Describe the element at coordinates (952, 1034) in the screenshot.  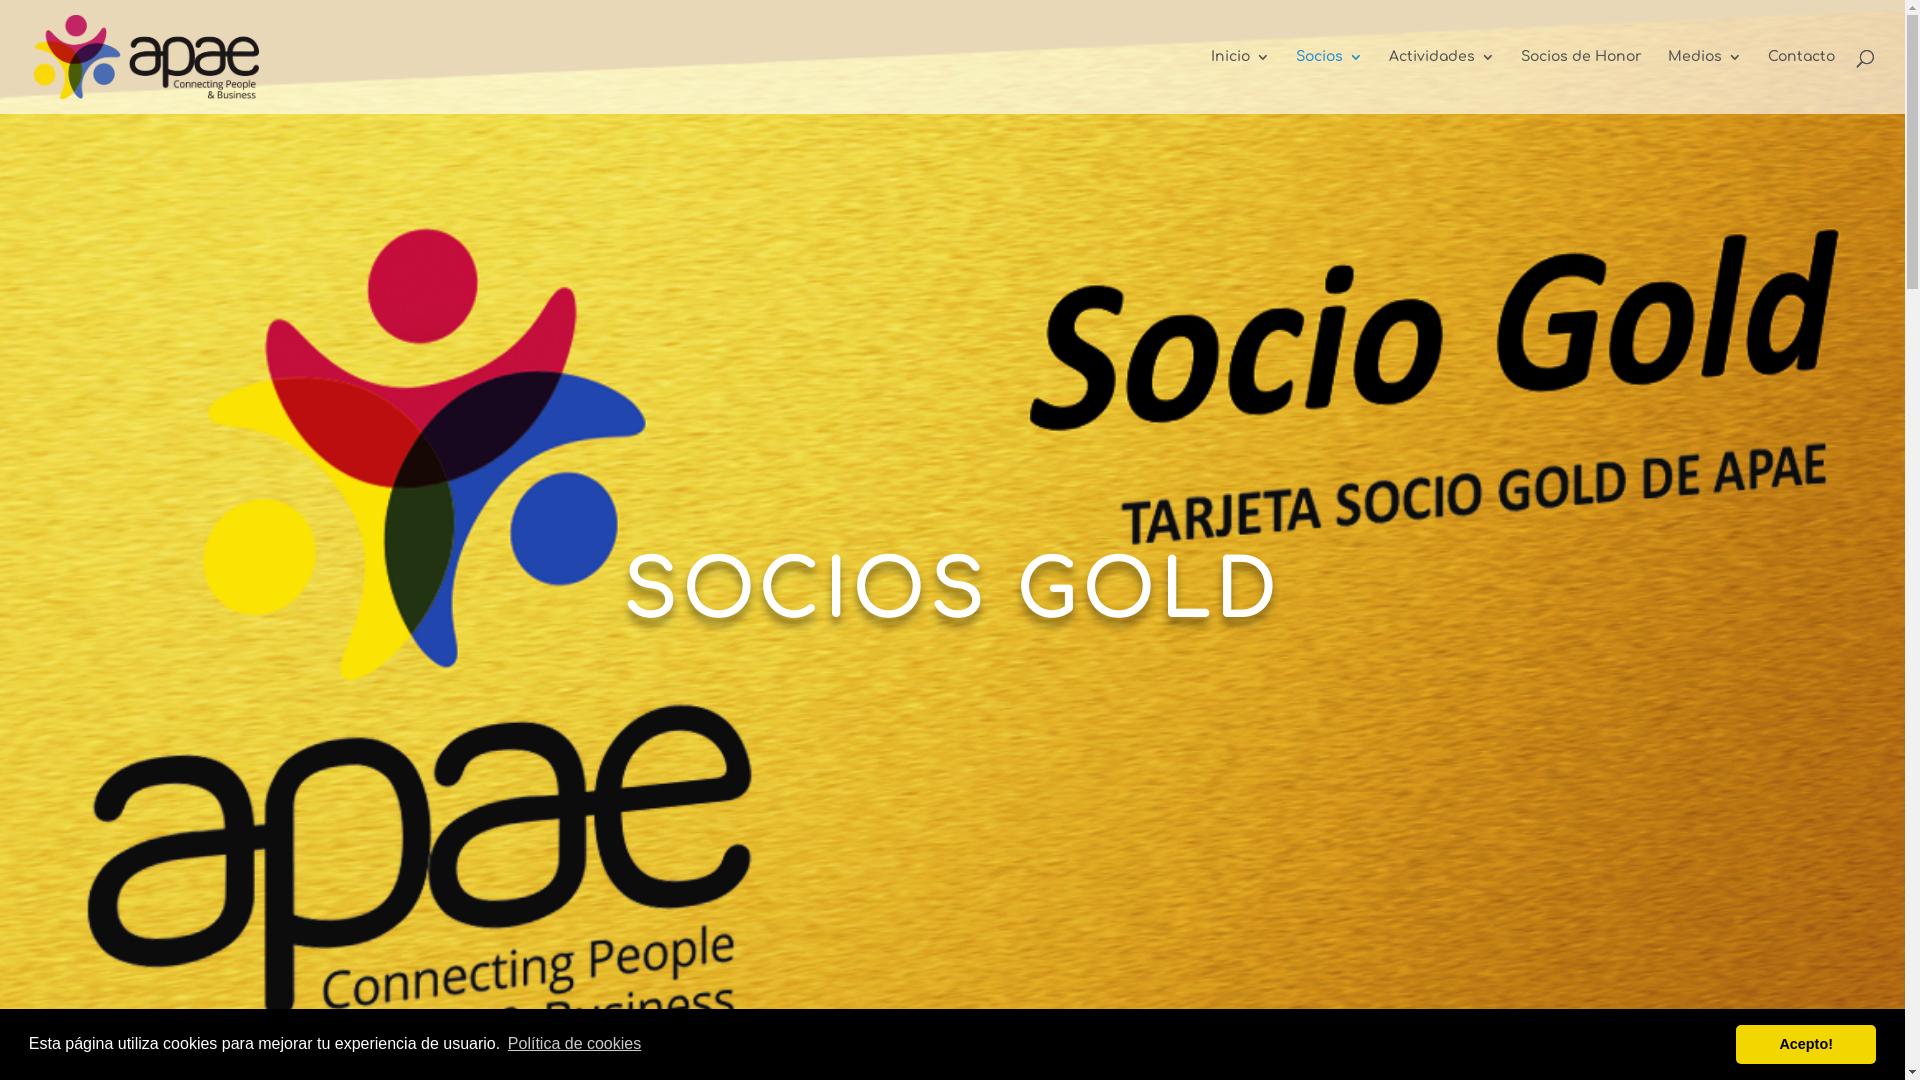
I see `7` at that location.